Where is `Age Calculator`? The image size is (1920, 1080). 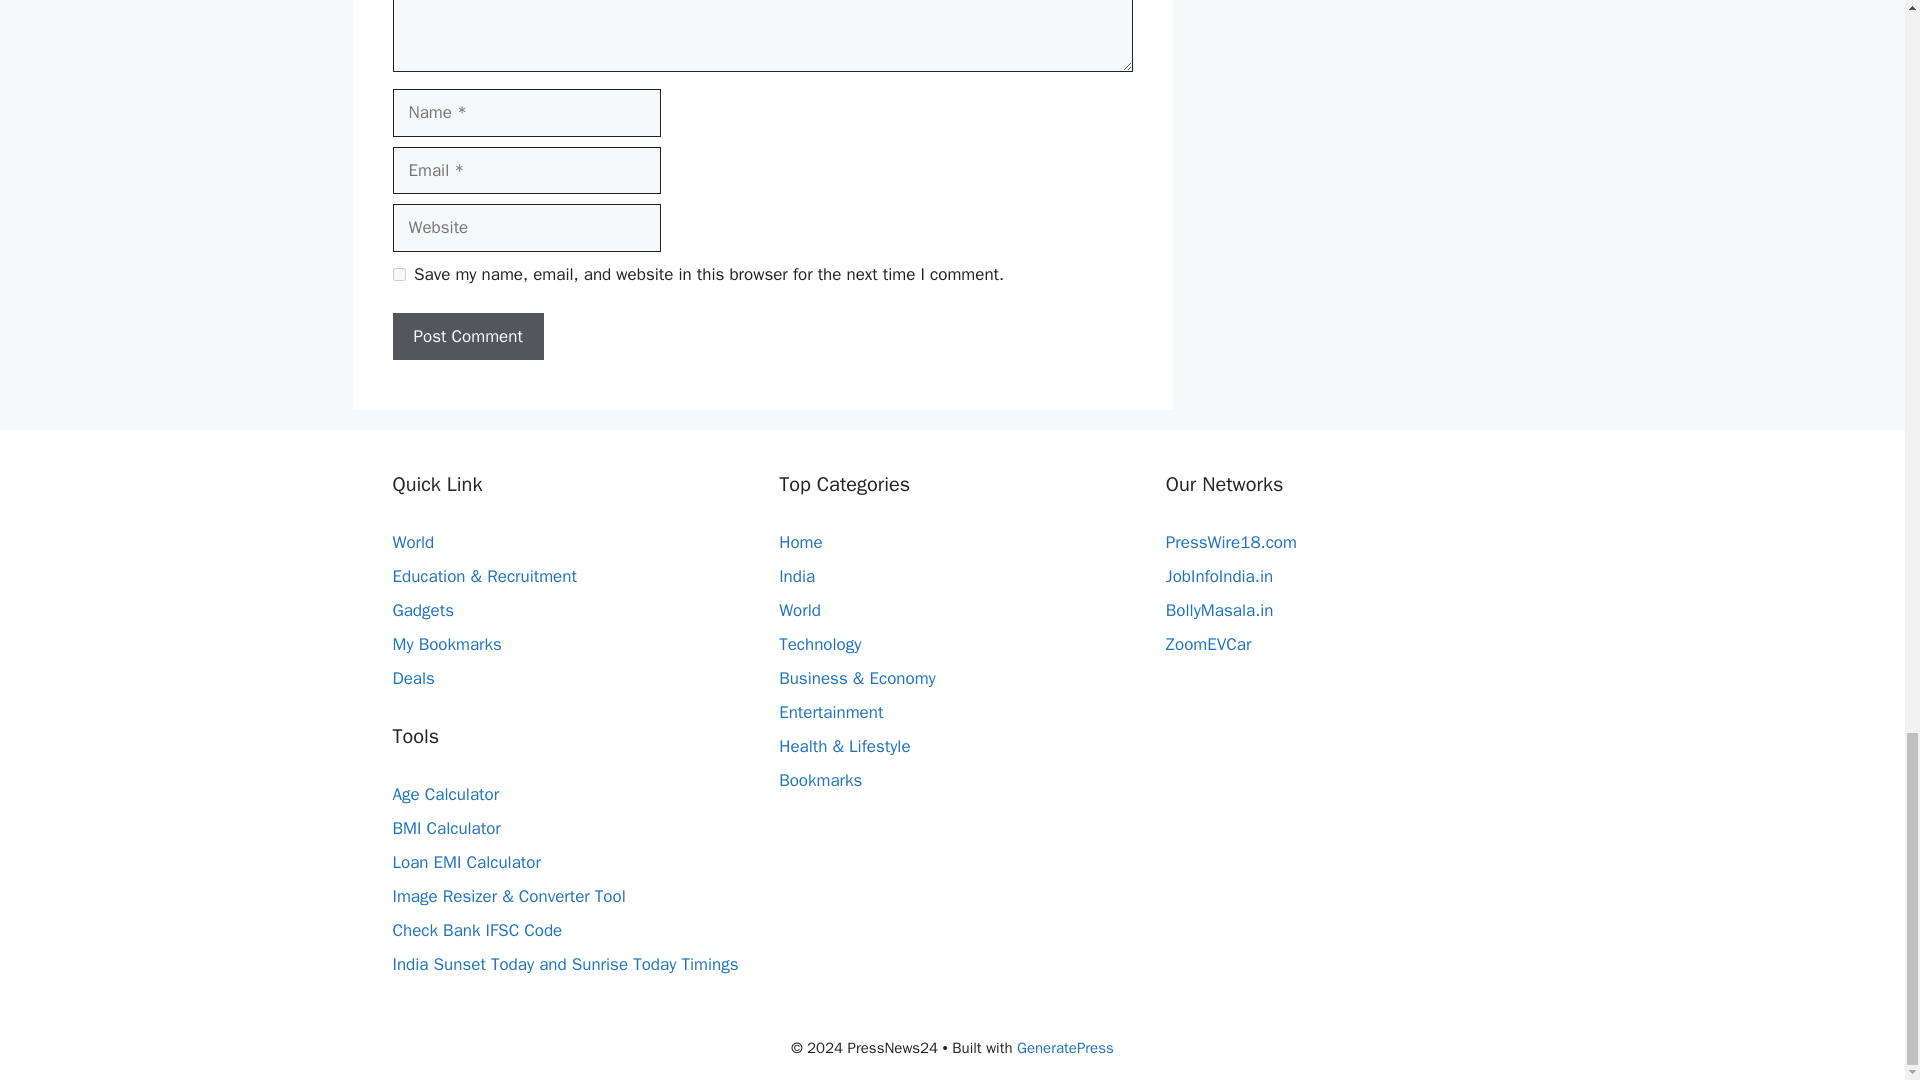
Age Calculator is located at coordinates (445, 794).